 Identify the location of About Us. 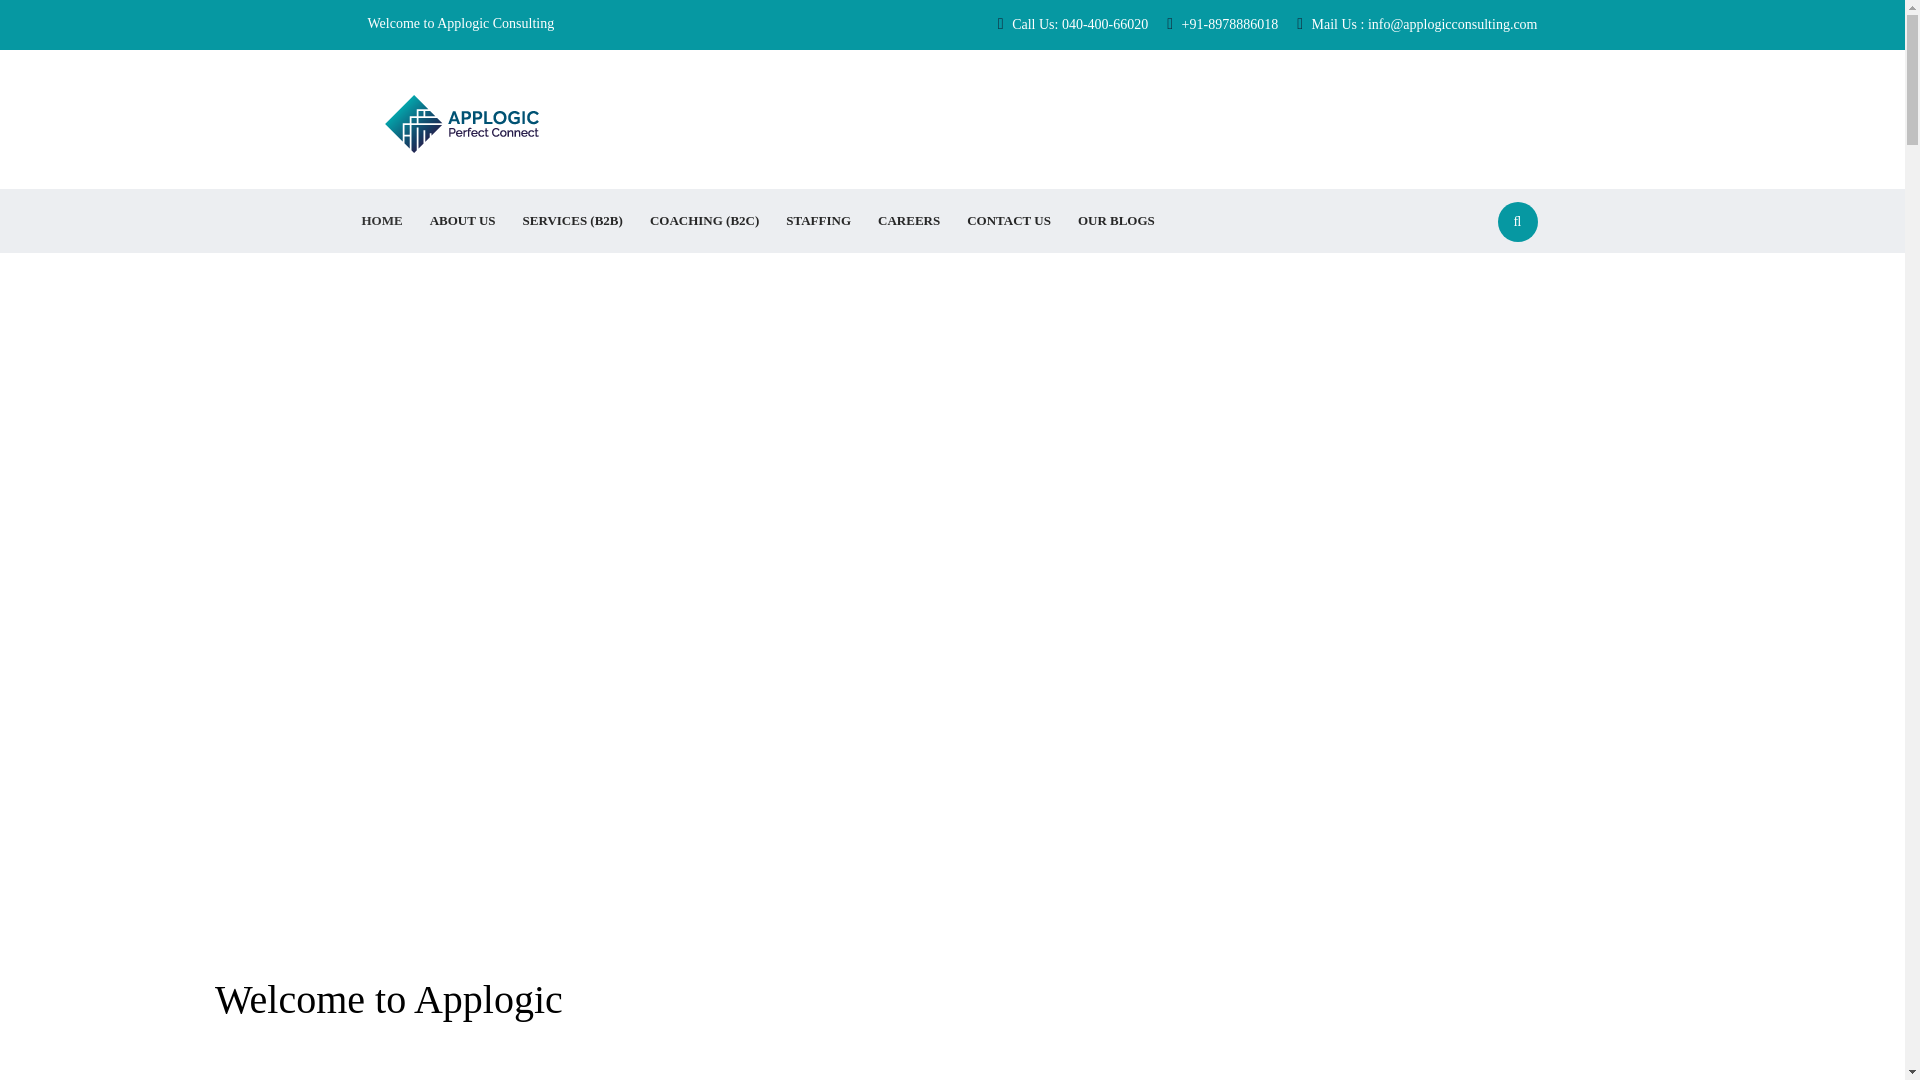
(461, 220).